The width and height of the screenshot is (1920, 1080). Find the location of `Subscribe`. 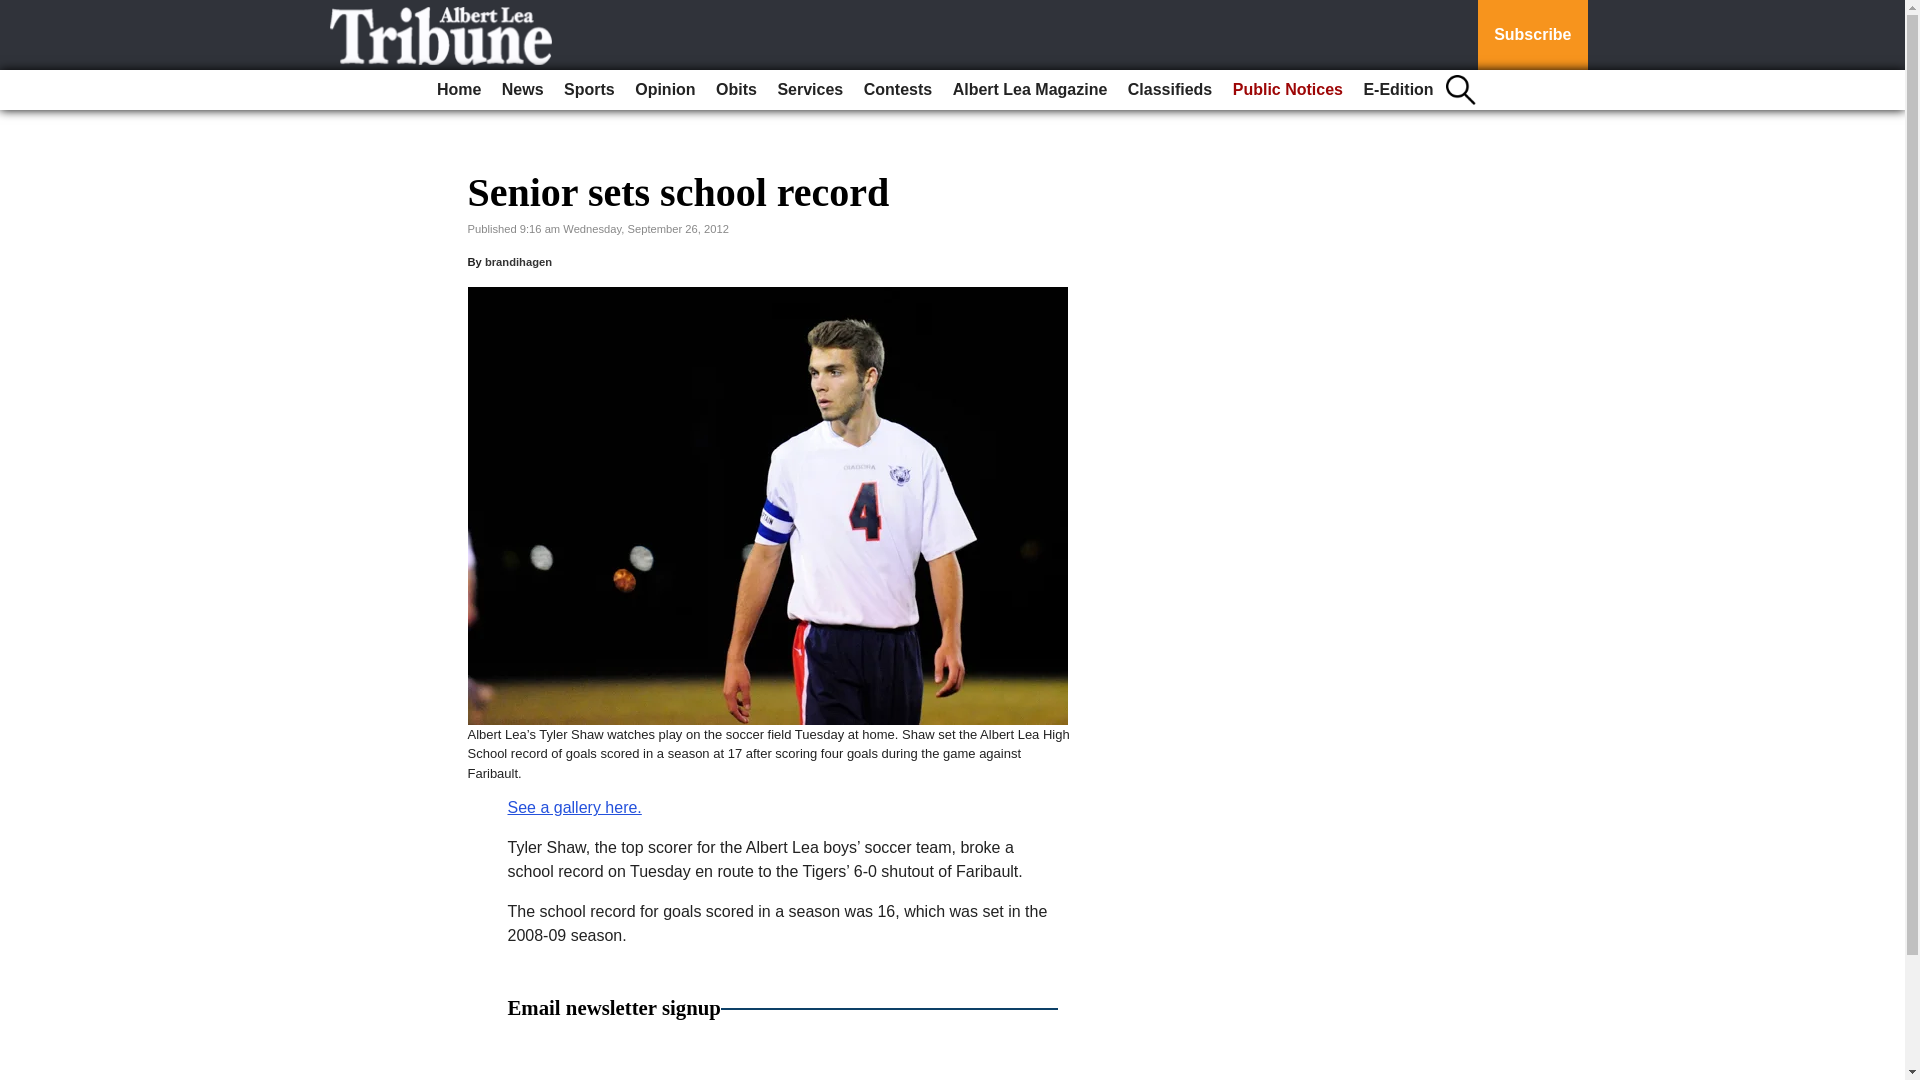

Subscribe is located at coordinates (1532, 35).